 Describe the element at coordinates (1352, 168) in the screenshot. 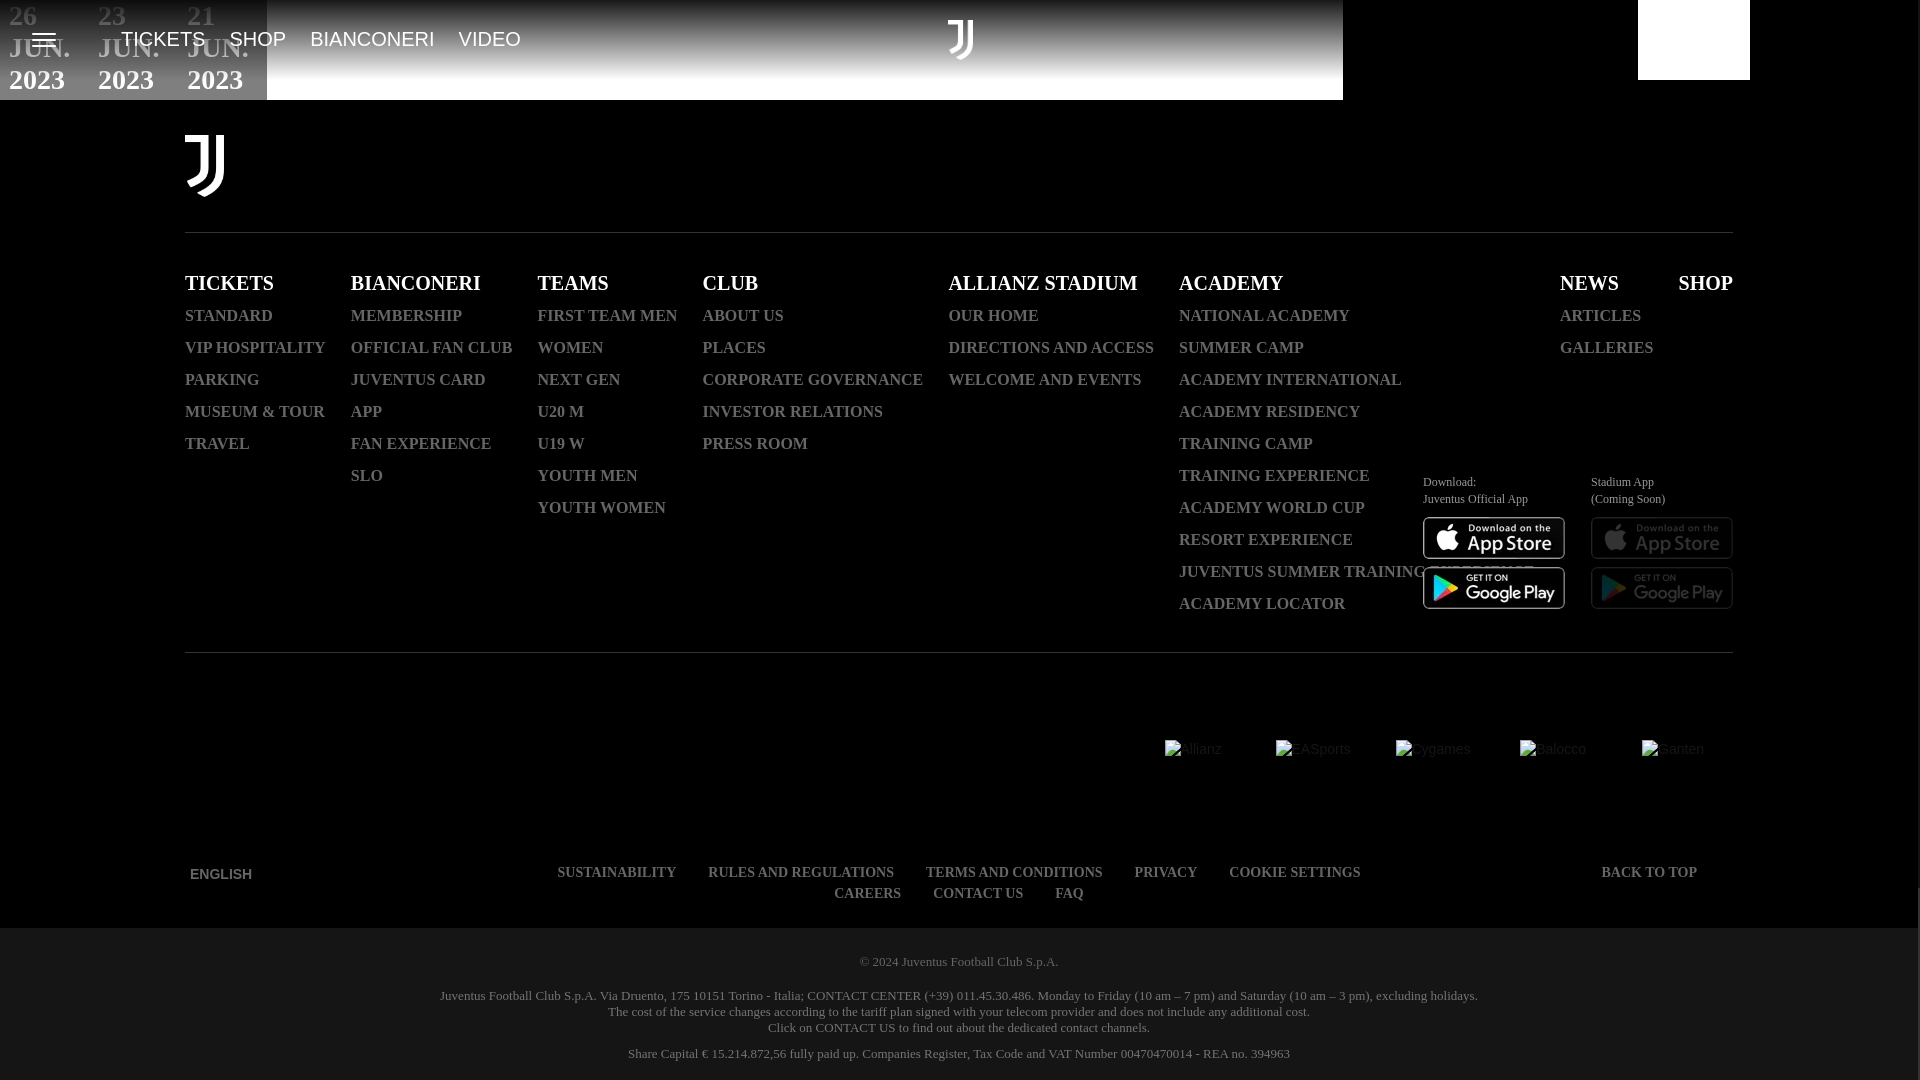

I see `Facebook` at that location.